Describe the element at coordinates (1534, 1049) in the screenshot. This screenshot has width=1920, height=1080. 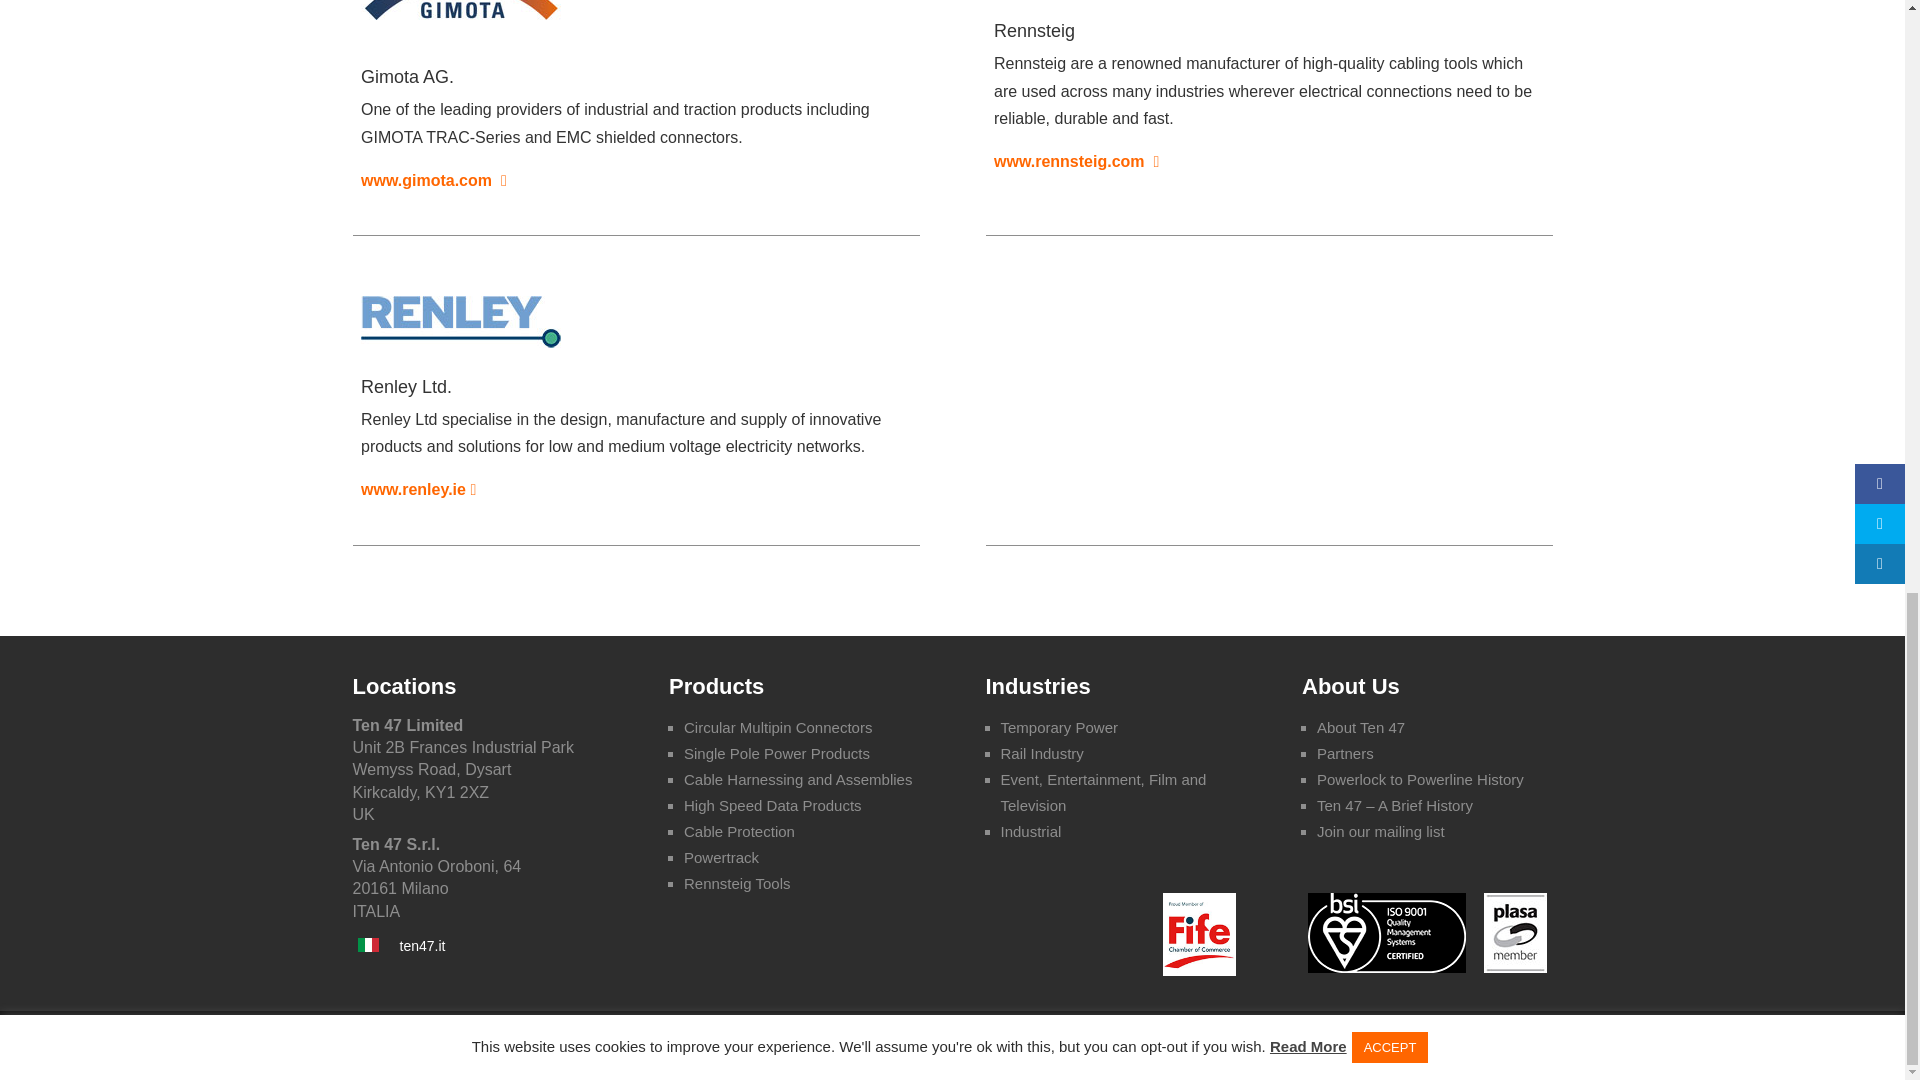
I see `Follow on Youtube` at that location.